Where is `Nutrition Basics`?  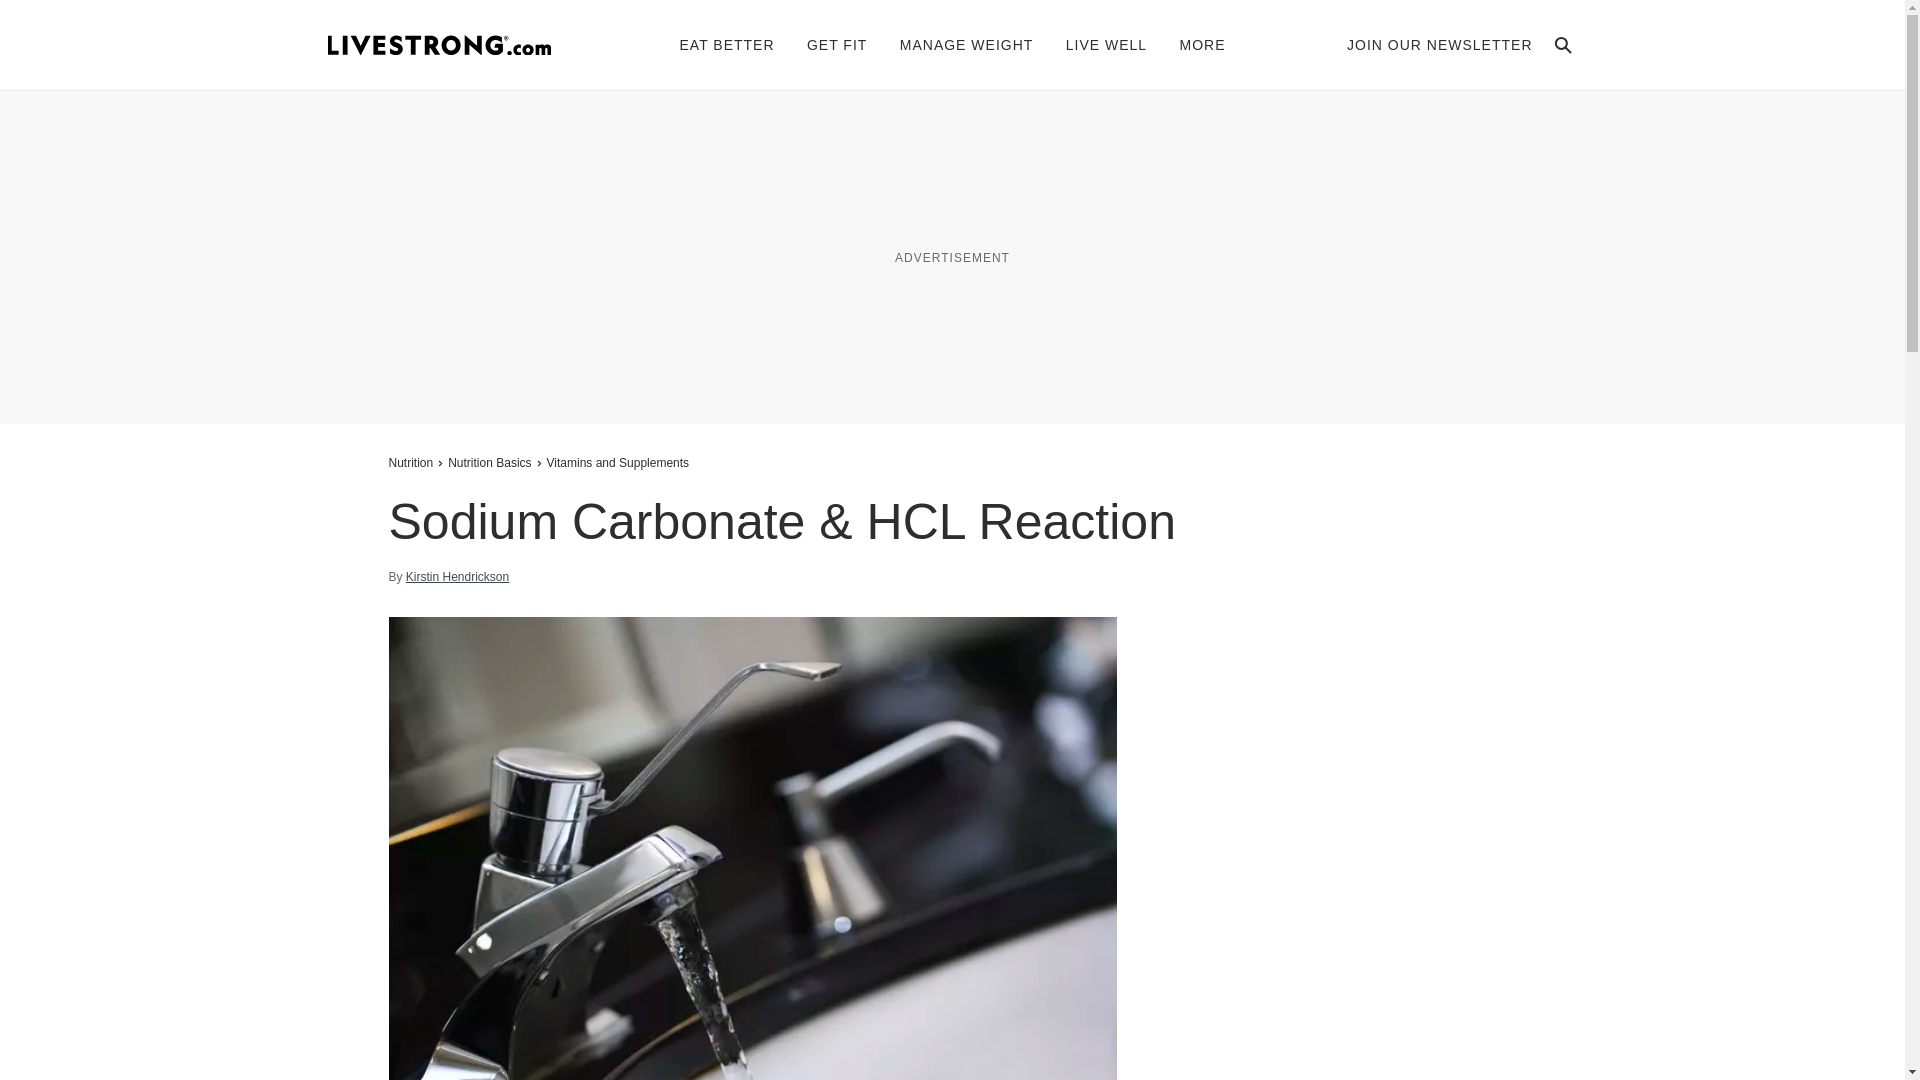 Nutrition Basics is located at coordinates (489, 462).